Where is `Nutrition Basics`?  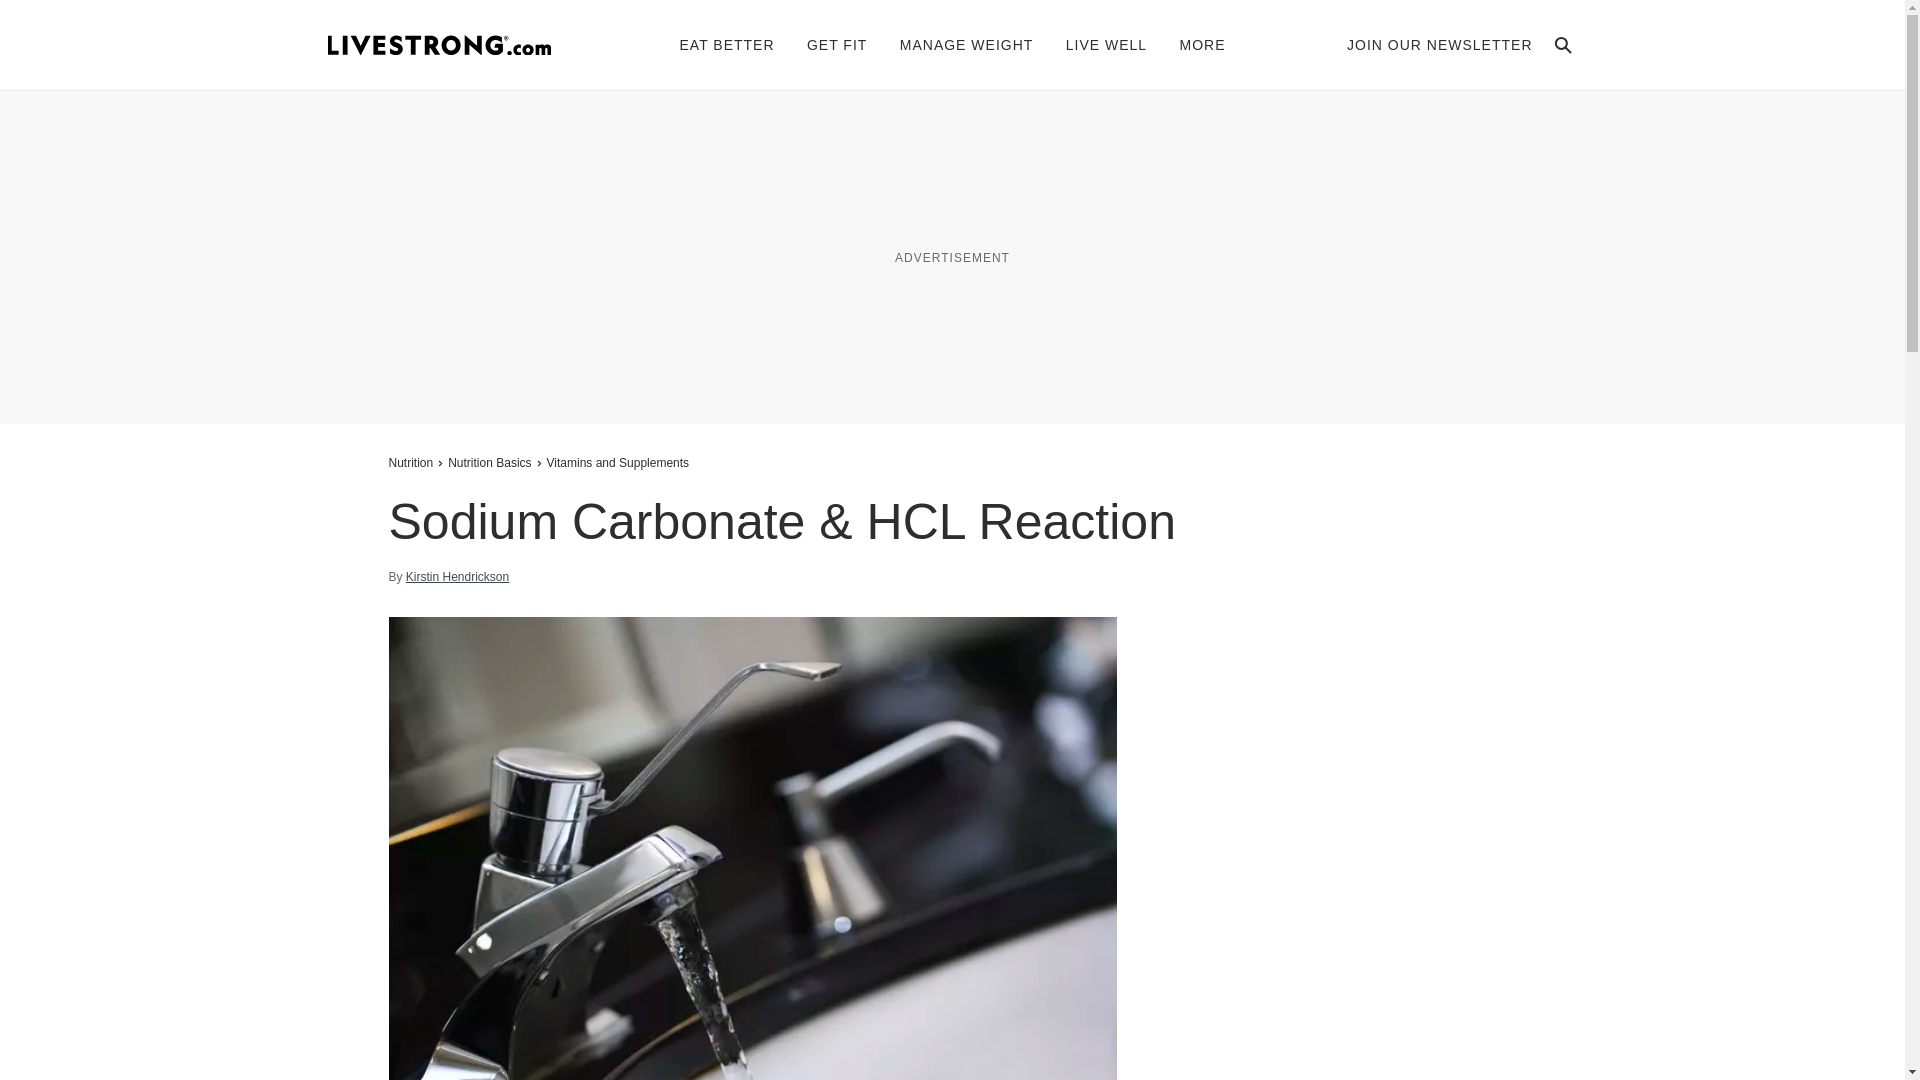 Nutrition Basics is located at coordinates (489, 462).